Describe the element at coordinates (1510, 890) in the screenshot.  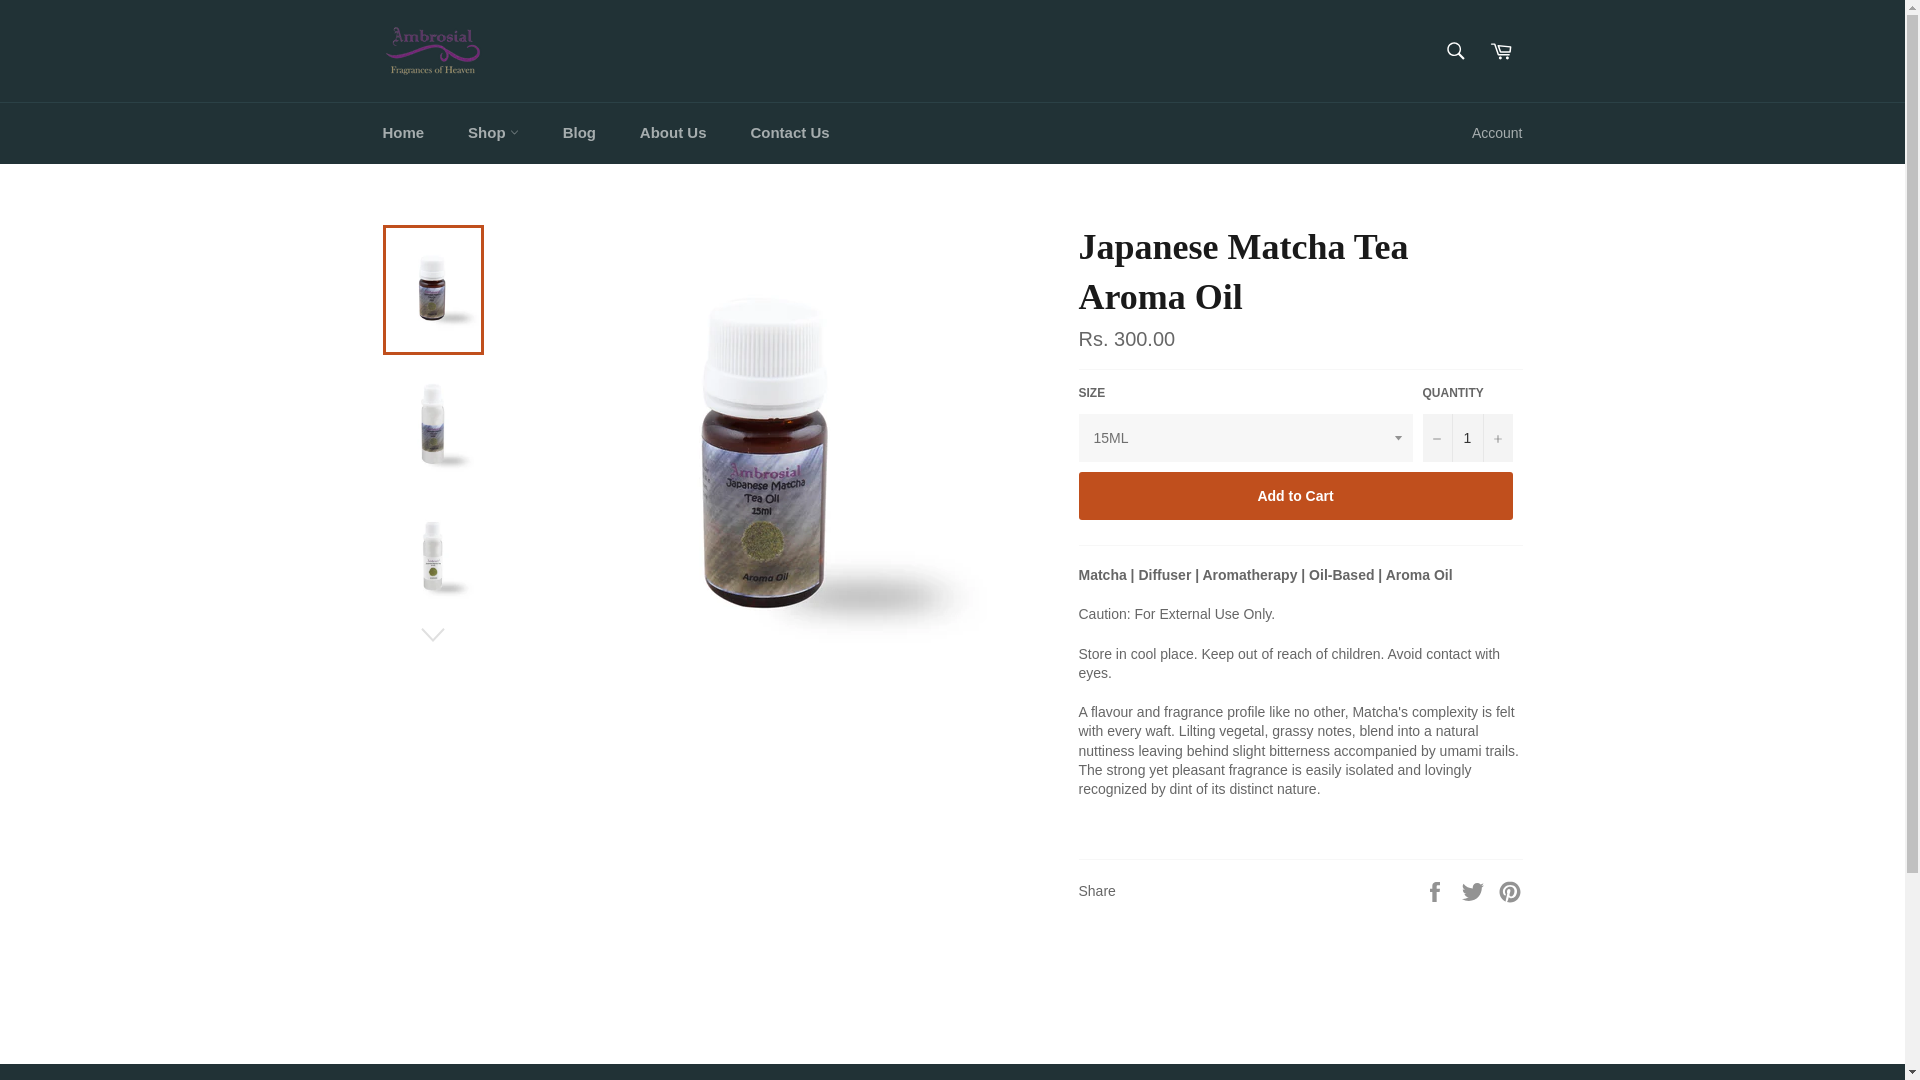
I see `Pin on Pinterest` at that location.